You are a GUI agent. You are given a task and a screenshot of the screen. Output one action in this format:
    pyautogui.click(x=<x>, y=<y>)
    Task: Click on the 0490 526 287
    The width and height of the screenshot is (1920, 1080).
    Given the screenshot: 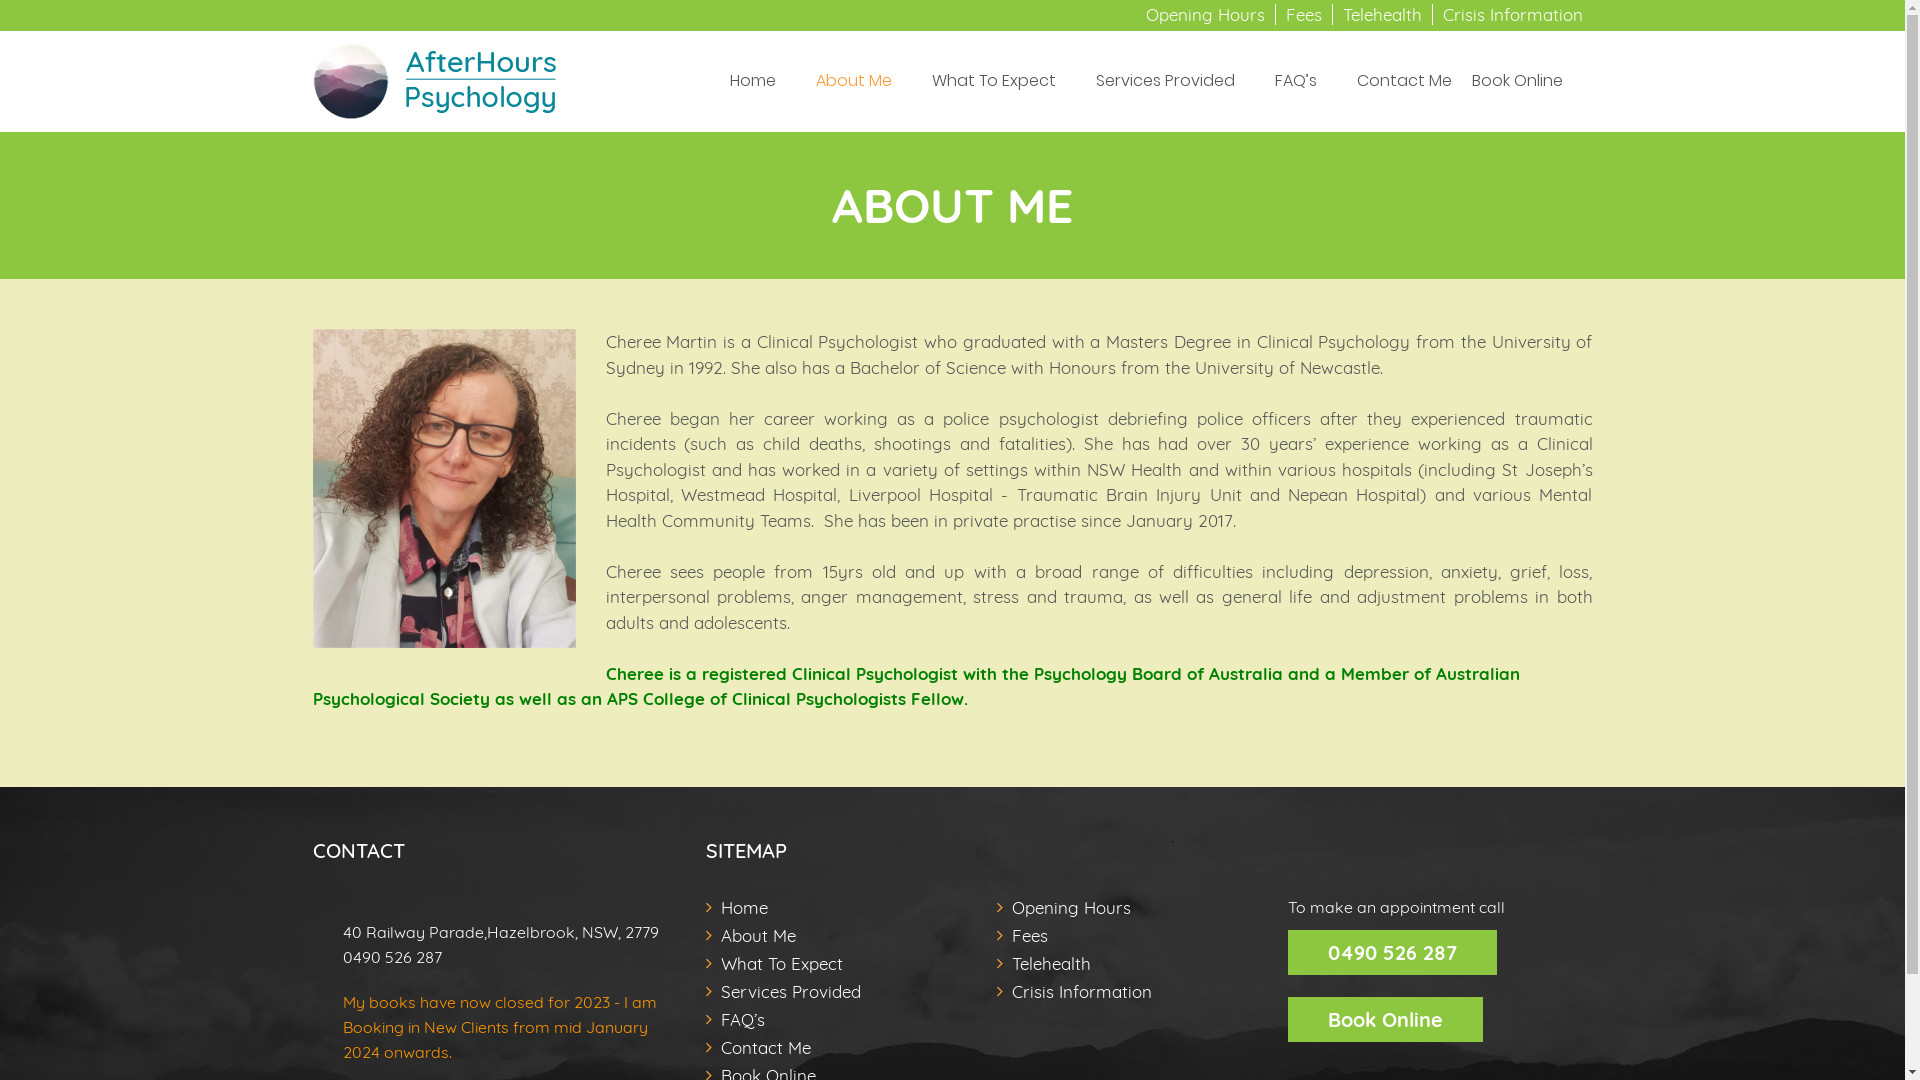 What is the action you would take?
    pyautogui.click(x=1392, y=952)
    